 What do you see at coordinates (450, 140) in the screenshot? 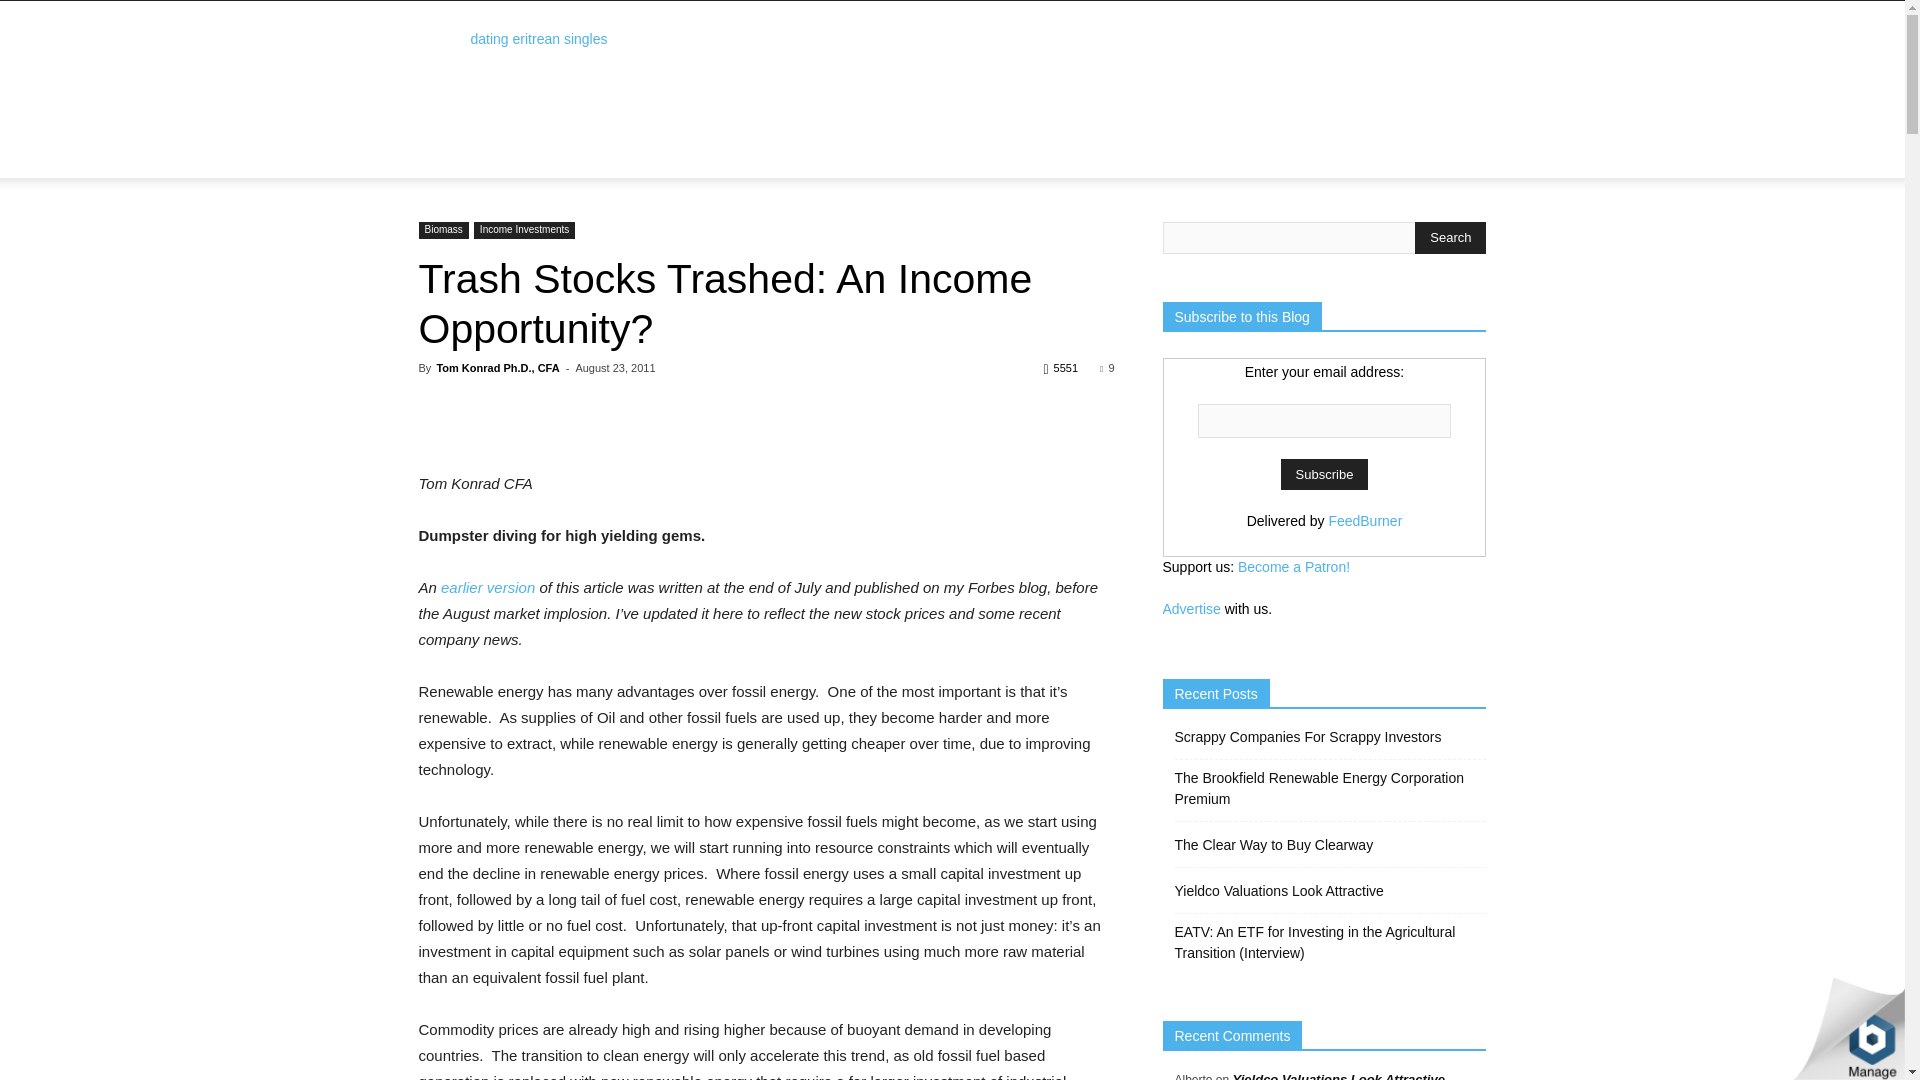
I see `HOME` at bounding box center [450, 140].